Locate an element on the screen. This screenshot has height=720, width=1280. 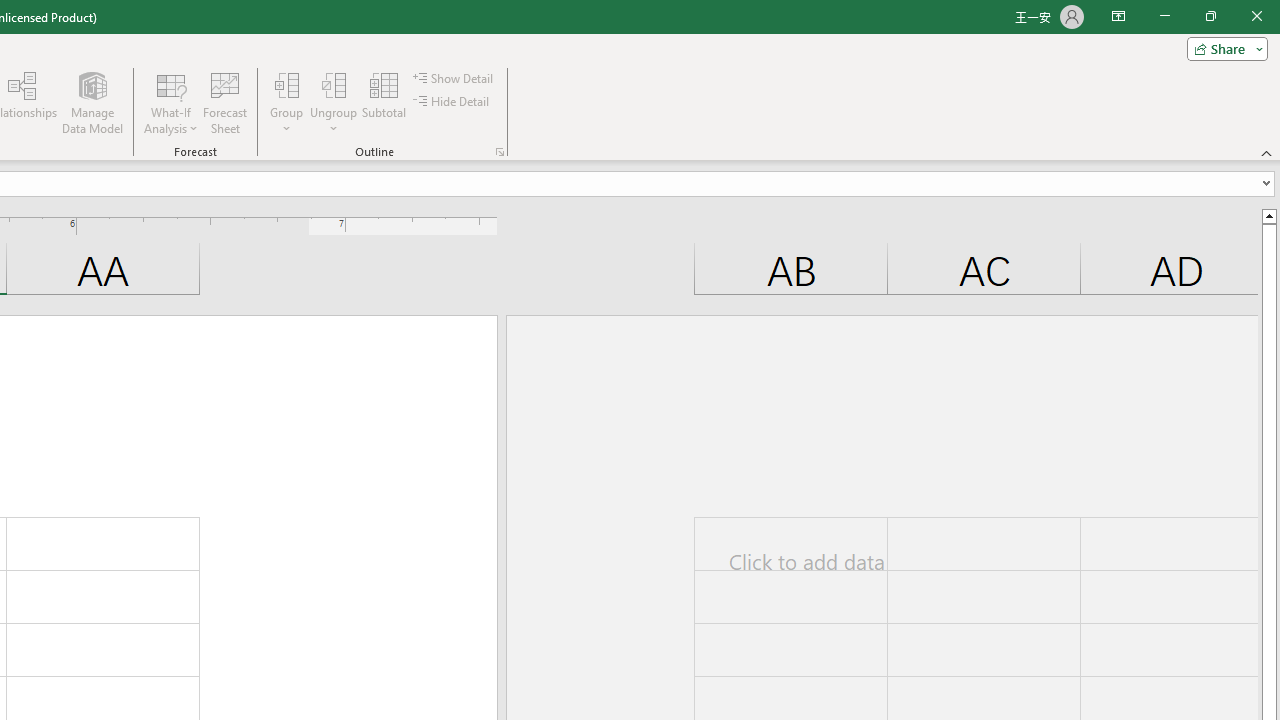
Collapse the Ribbon is located at coordinates (1267, 152).